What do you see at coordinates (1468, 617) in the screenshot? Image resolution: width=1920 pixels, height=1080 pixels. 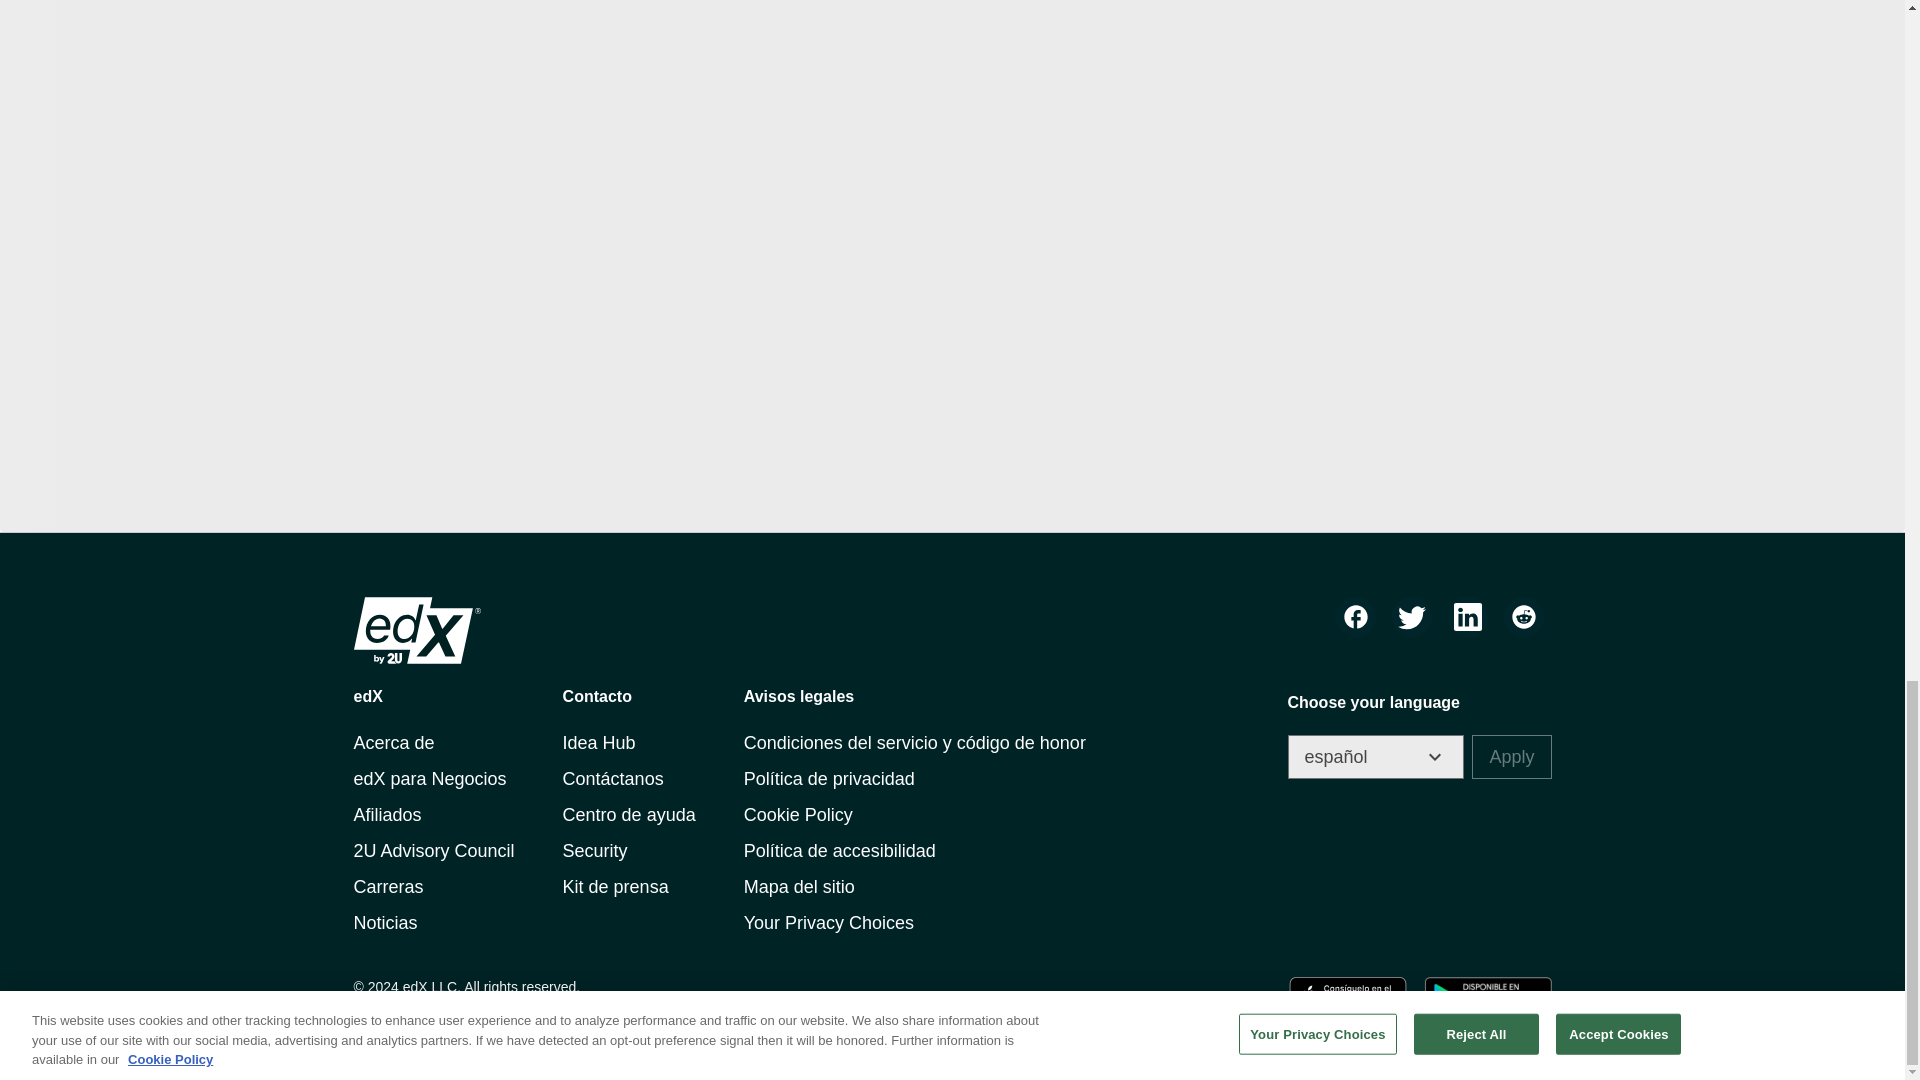 I see `LinkedIn` at bounding box center [1468, 617].